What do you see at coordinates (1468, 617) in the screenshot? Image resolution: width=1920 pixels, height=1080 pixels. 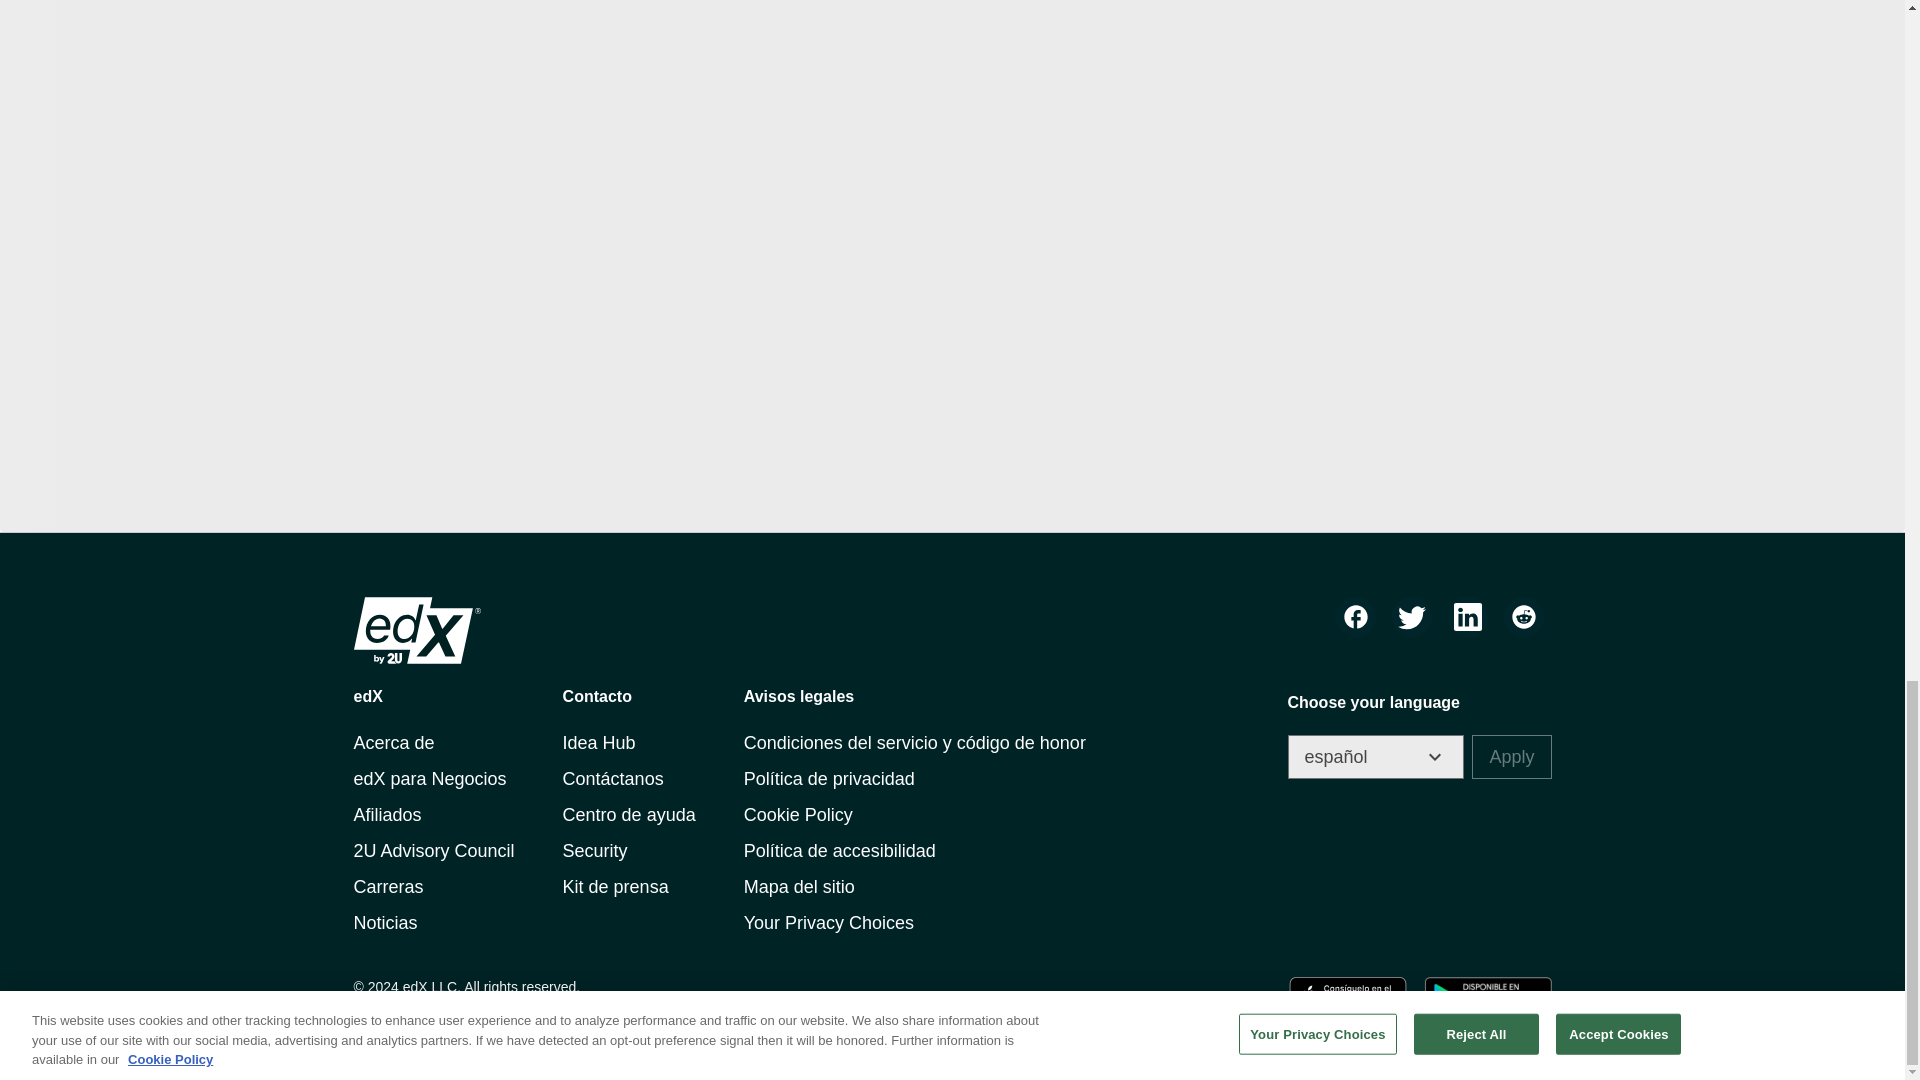 I see `LinkedIn` at bounding box center [1468, 617].